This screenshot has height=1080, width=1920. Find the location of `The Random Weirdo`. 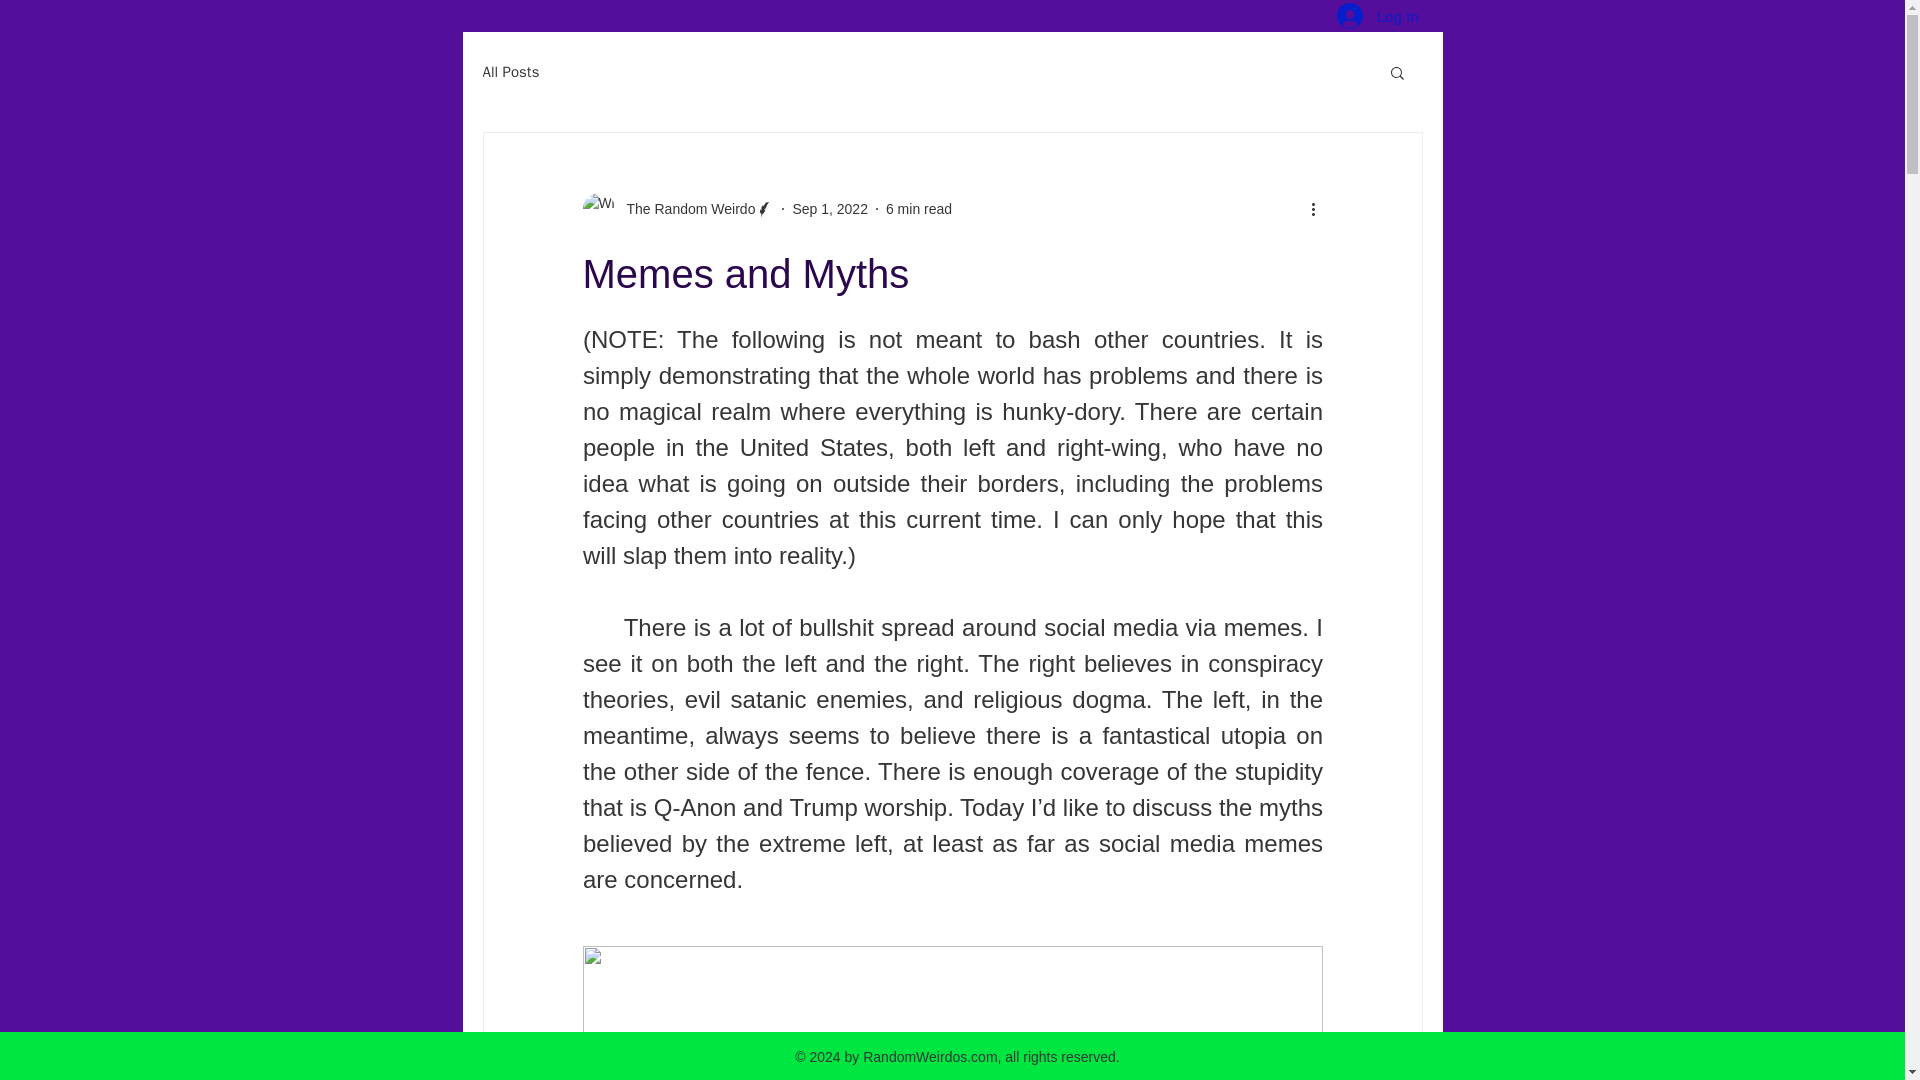

The Random Weirdo is located at coordinates (677, 208).